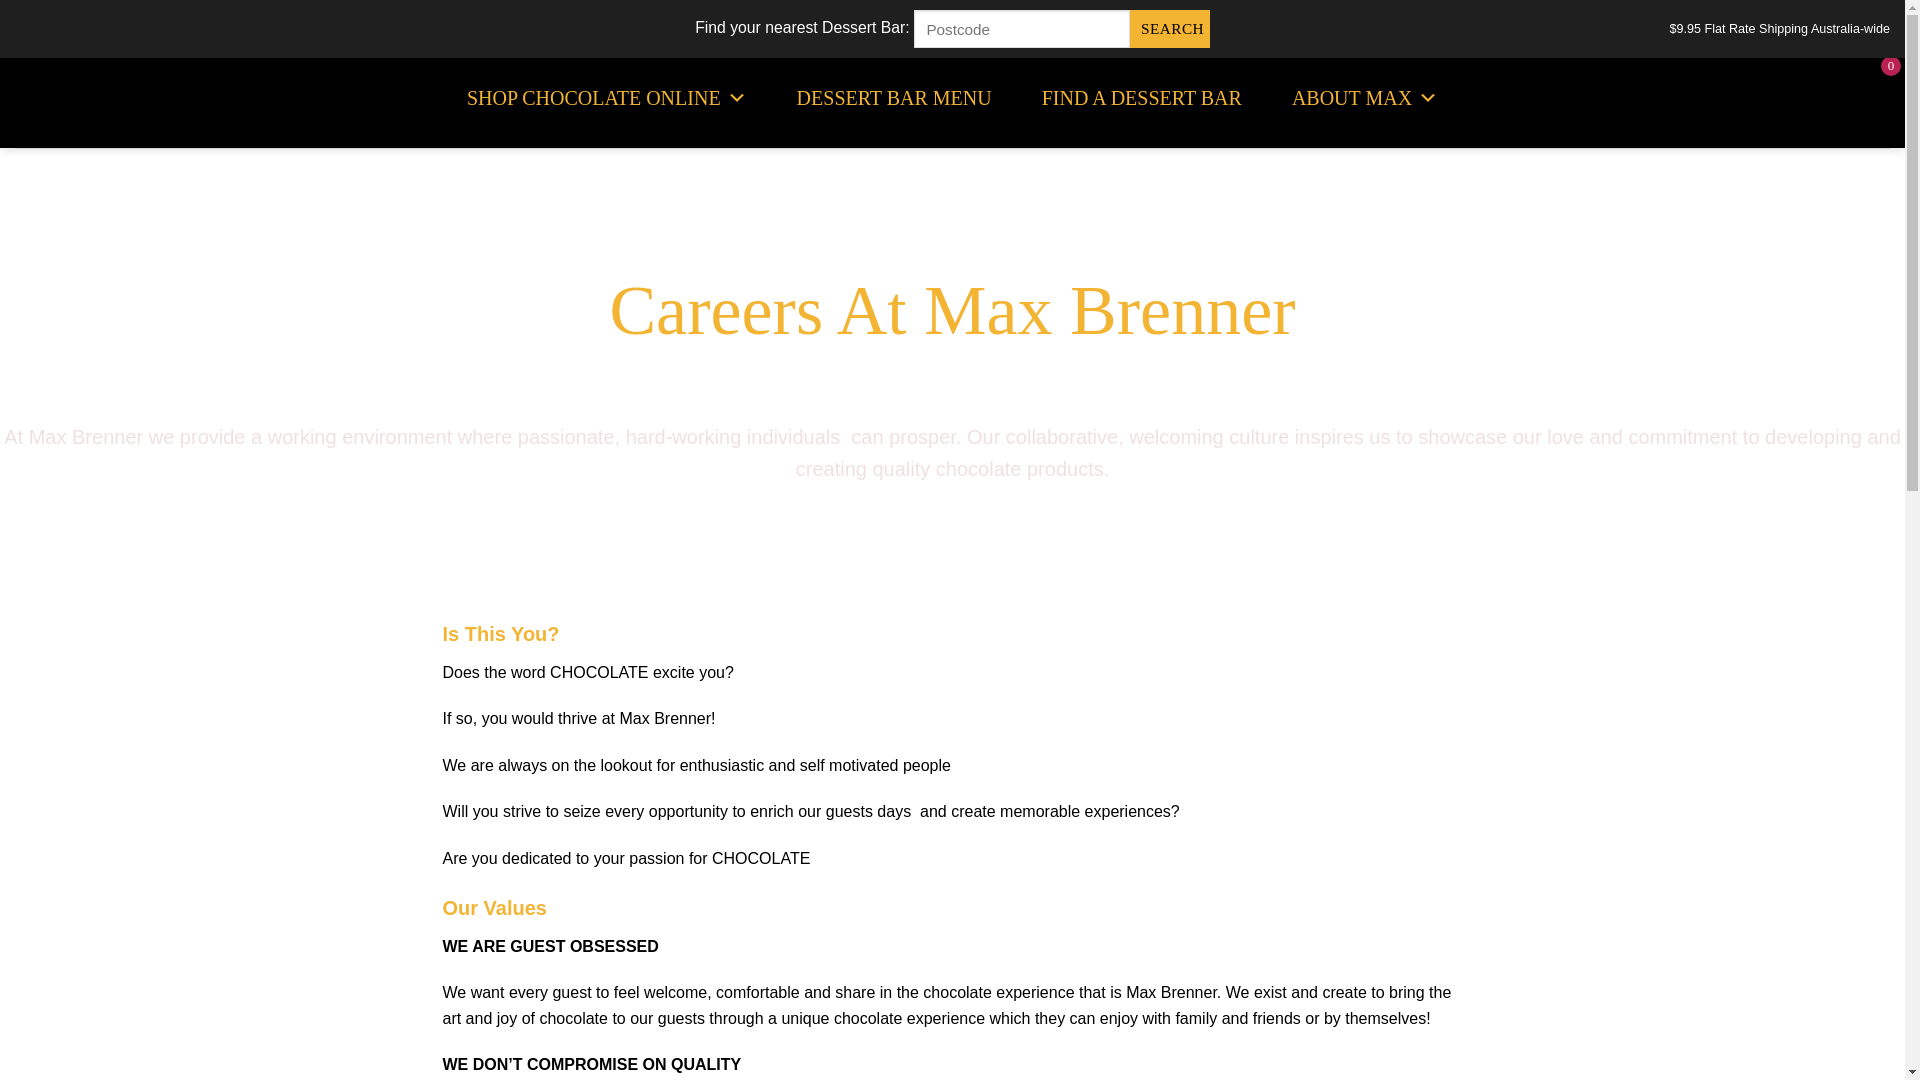 The width and height of the screenshot is (1920, 1080). I want to click on SEARCH, so click(1170, 29).